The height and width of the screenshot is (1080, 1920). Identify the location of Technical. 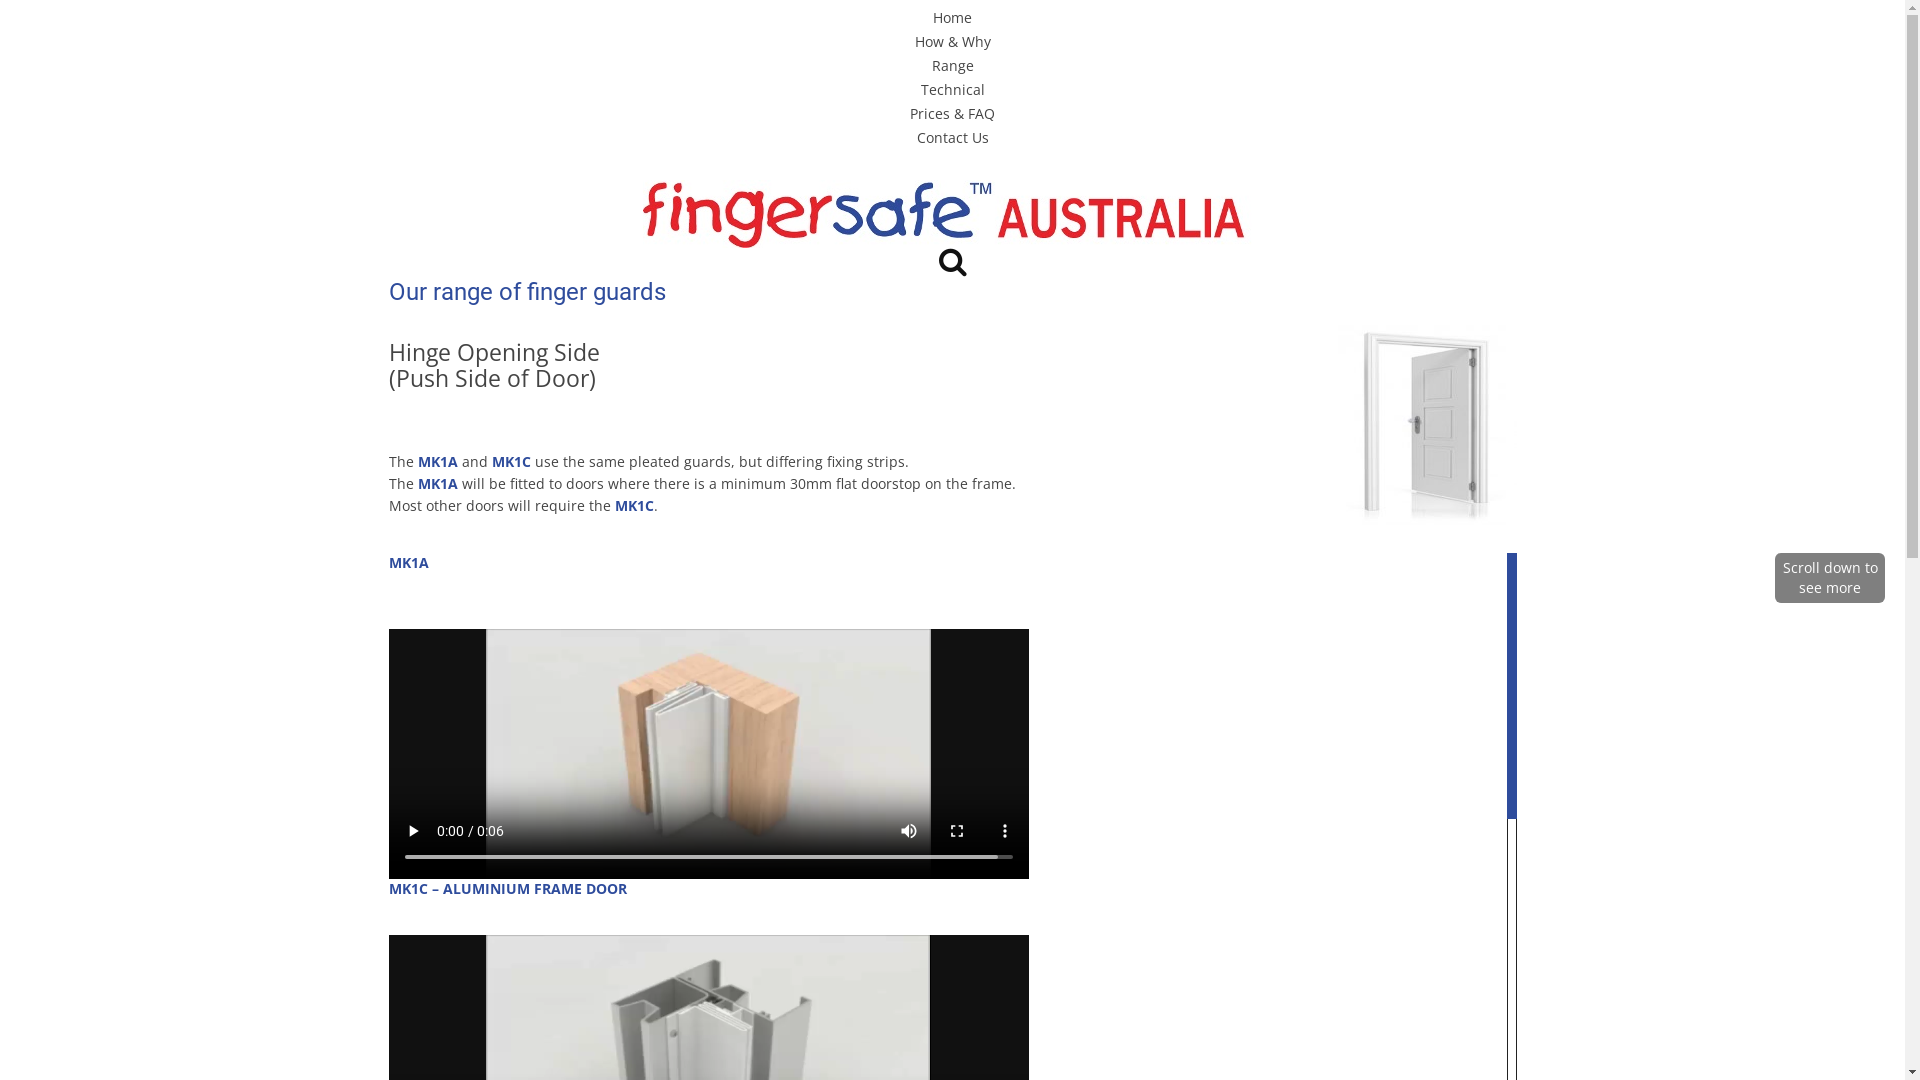
(952, 90).